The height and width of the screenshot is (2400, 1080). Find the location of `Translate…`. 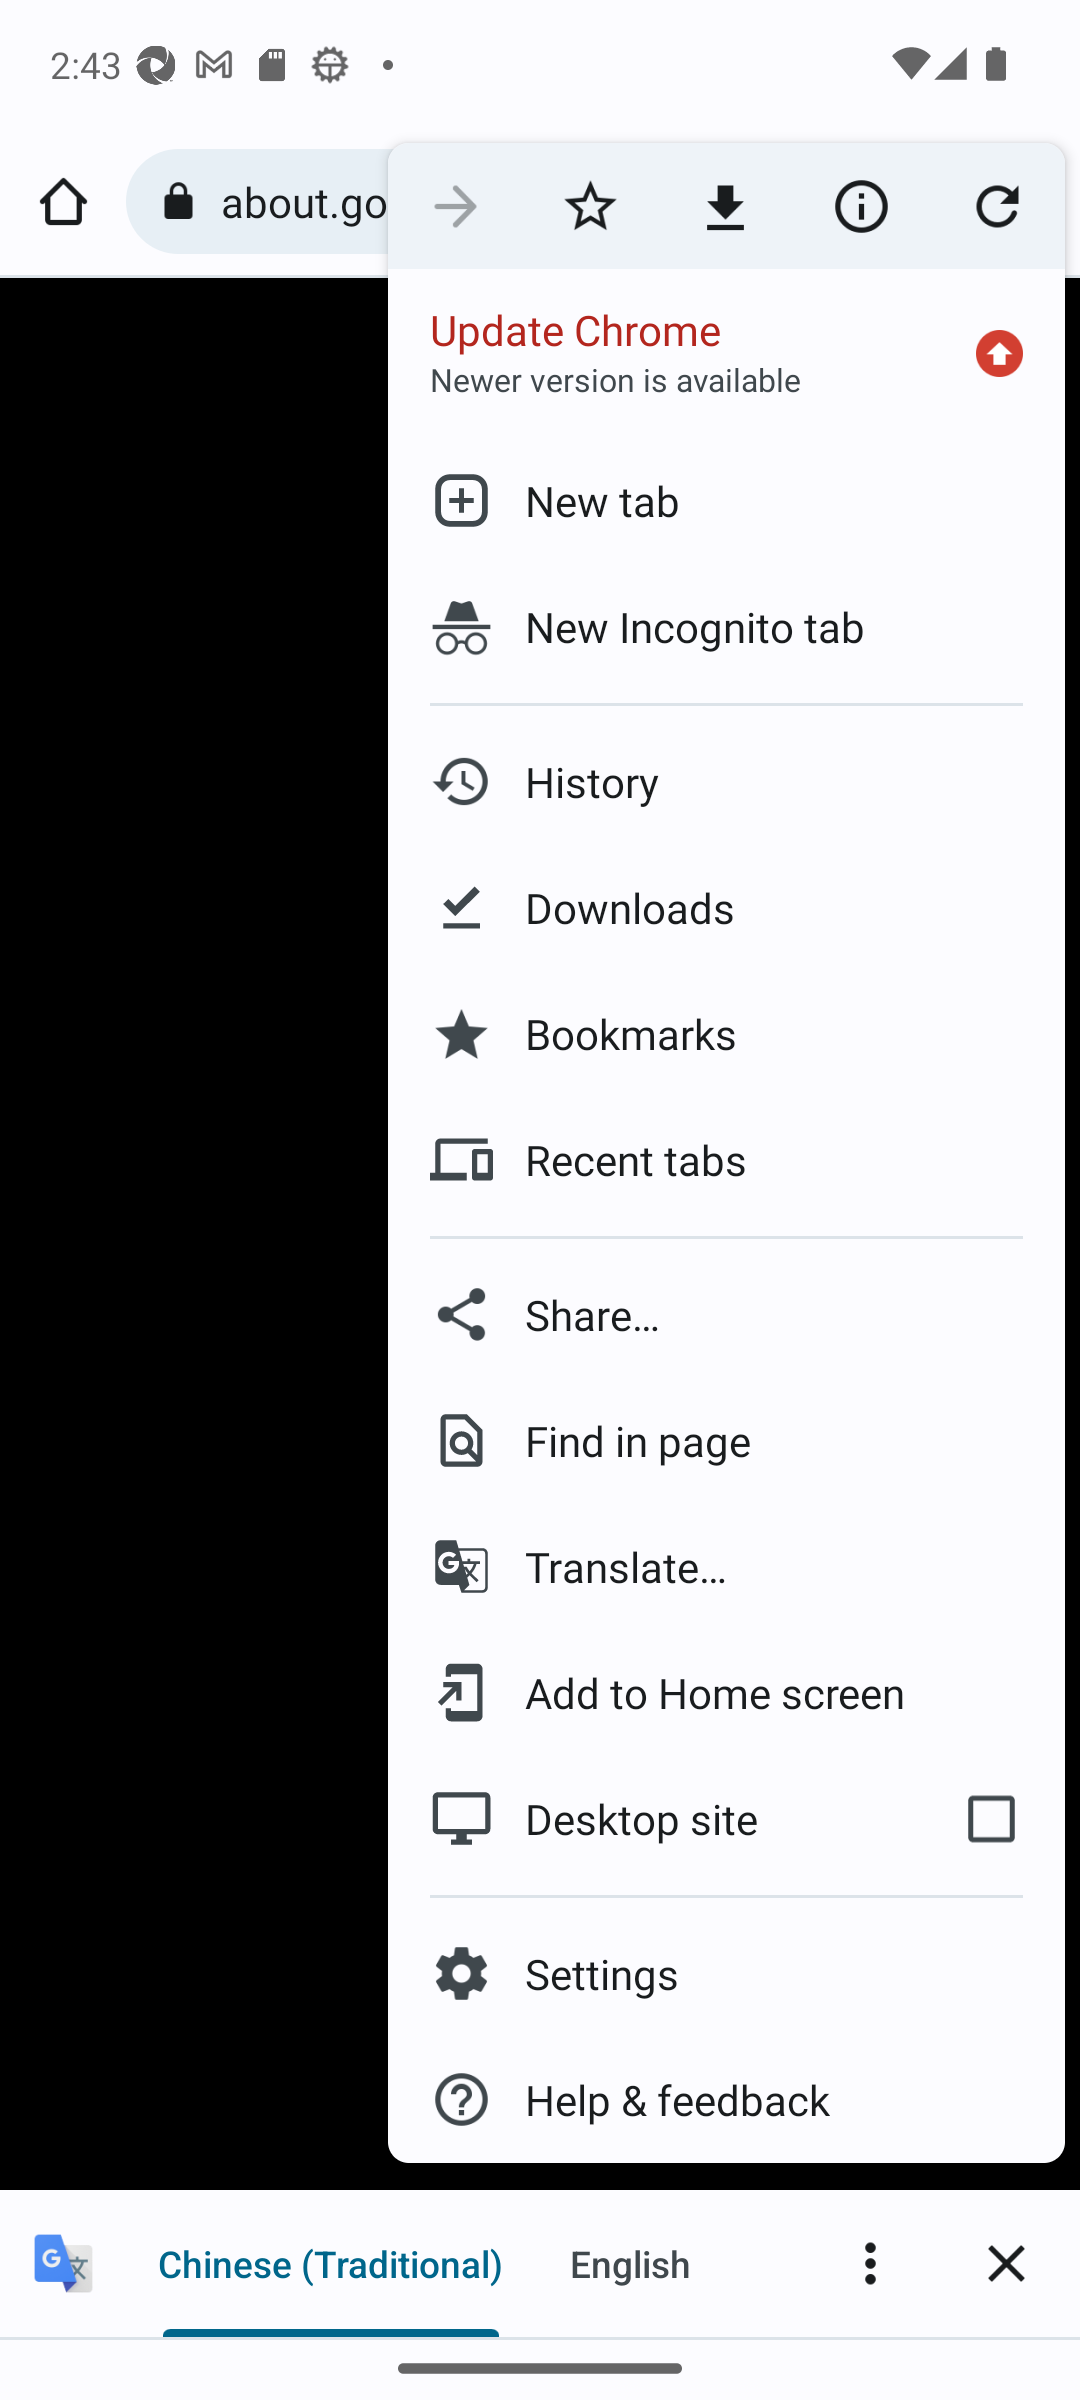

Translate… is located at coordinates (726, 1566).